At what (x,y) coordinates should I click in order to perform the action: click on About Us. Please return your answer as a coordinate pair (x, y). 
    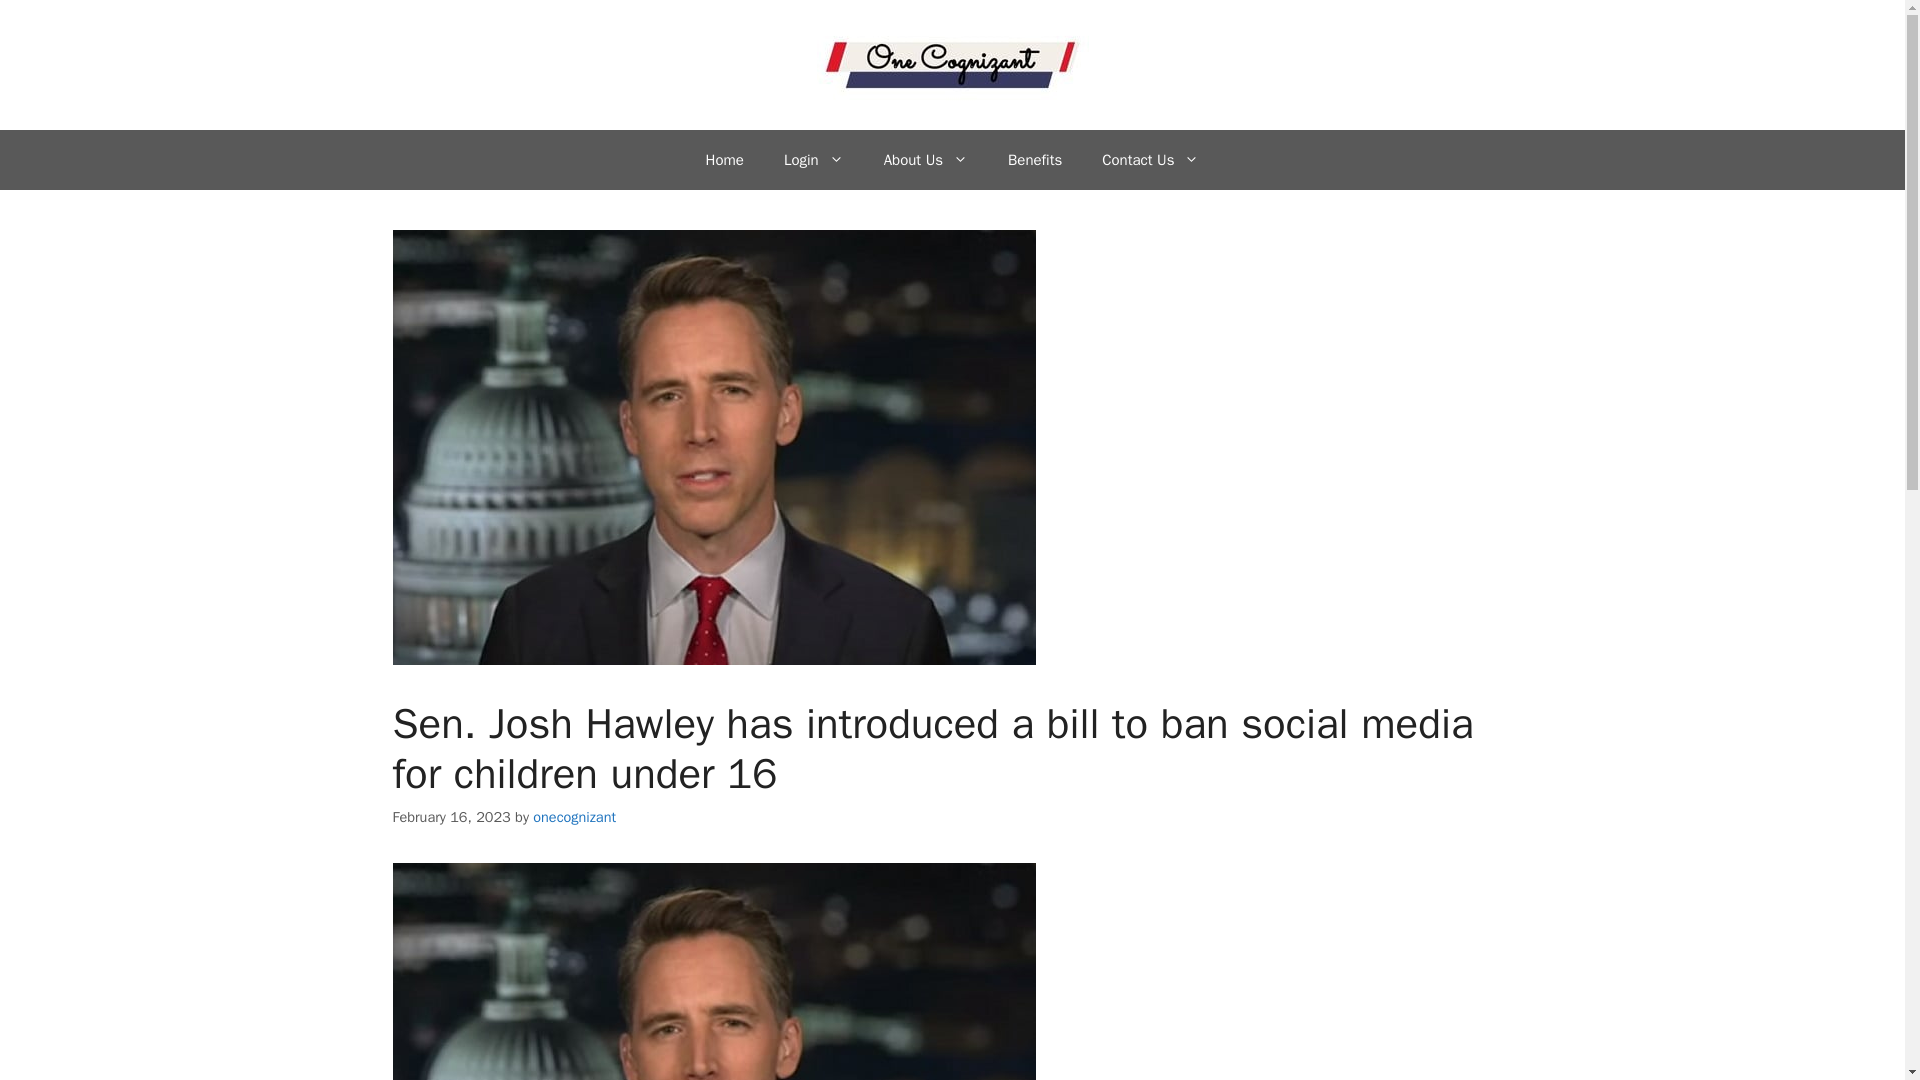
    Looking at the image, I should click on (926, 160).